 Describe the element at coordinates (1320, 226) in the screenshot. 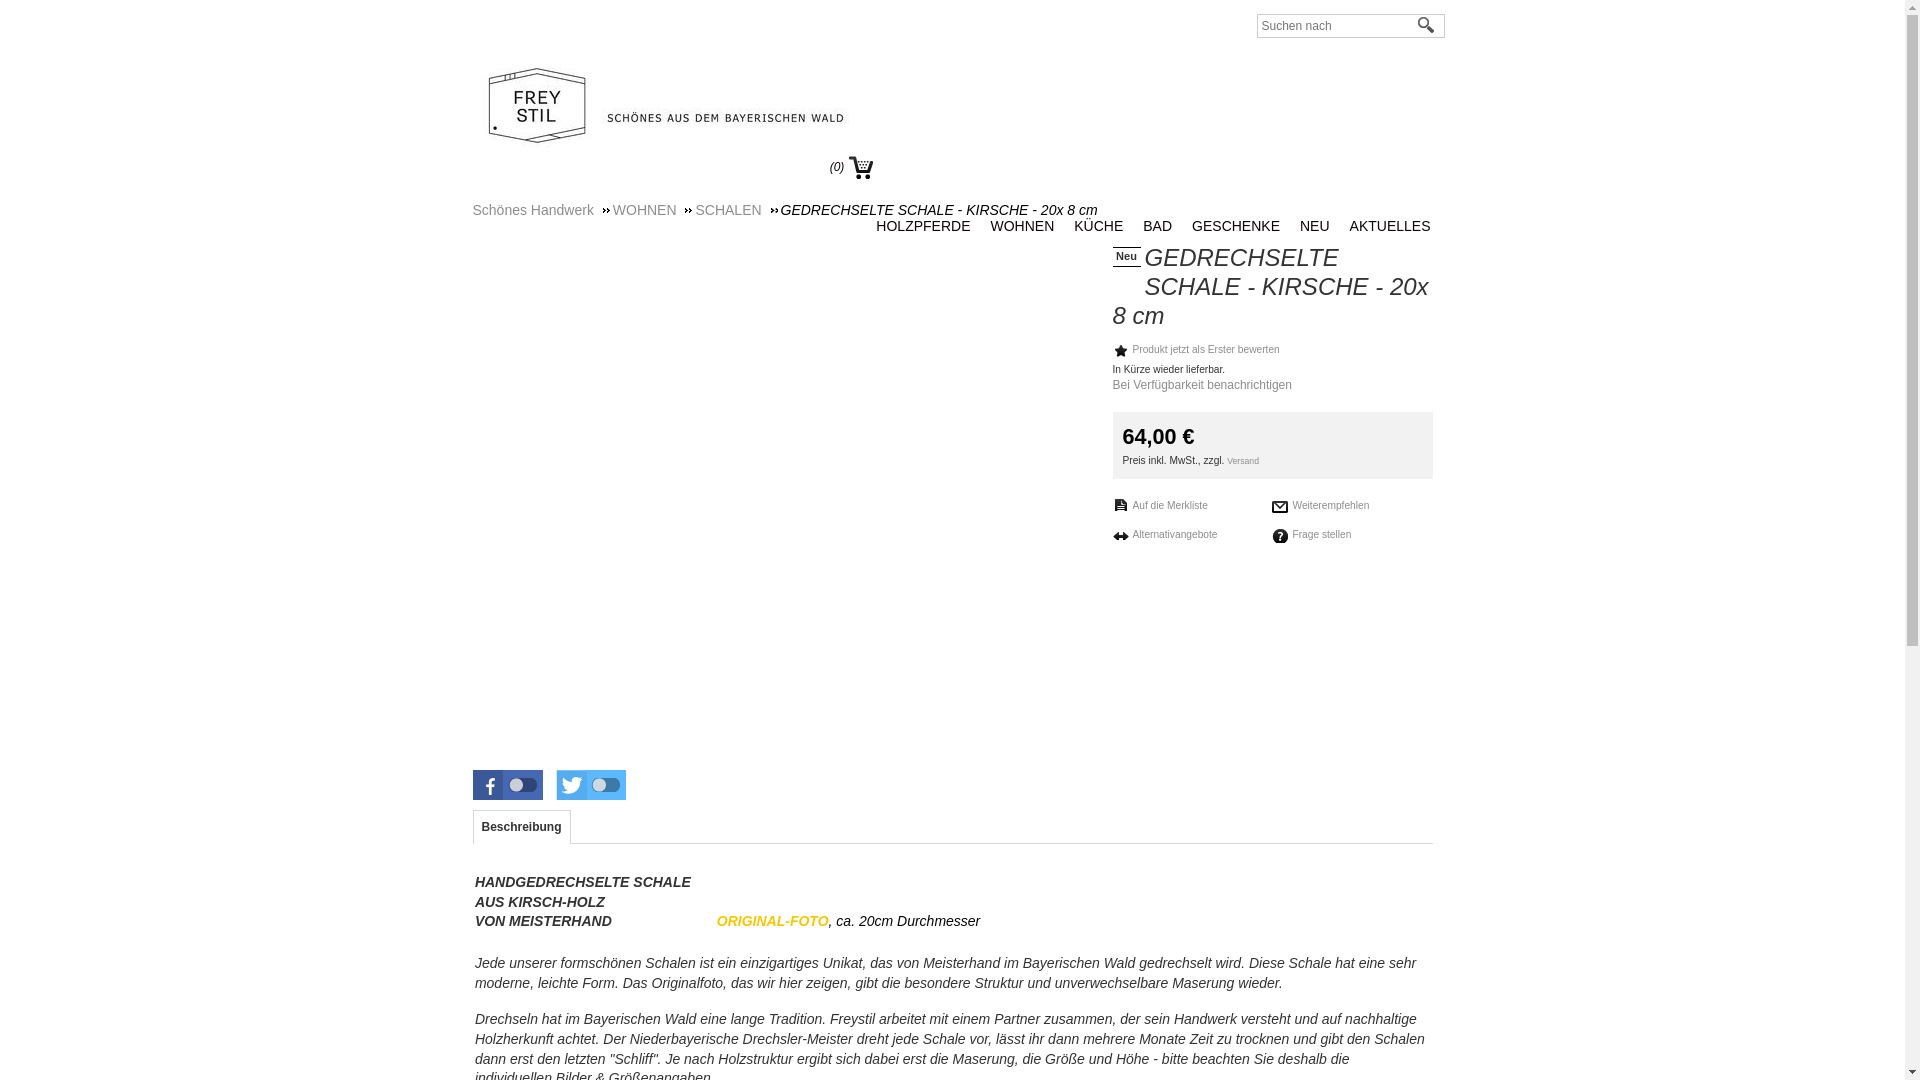

I see `NEU` at that location.